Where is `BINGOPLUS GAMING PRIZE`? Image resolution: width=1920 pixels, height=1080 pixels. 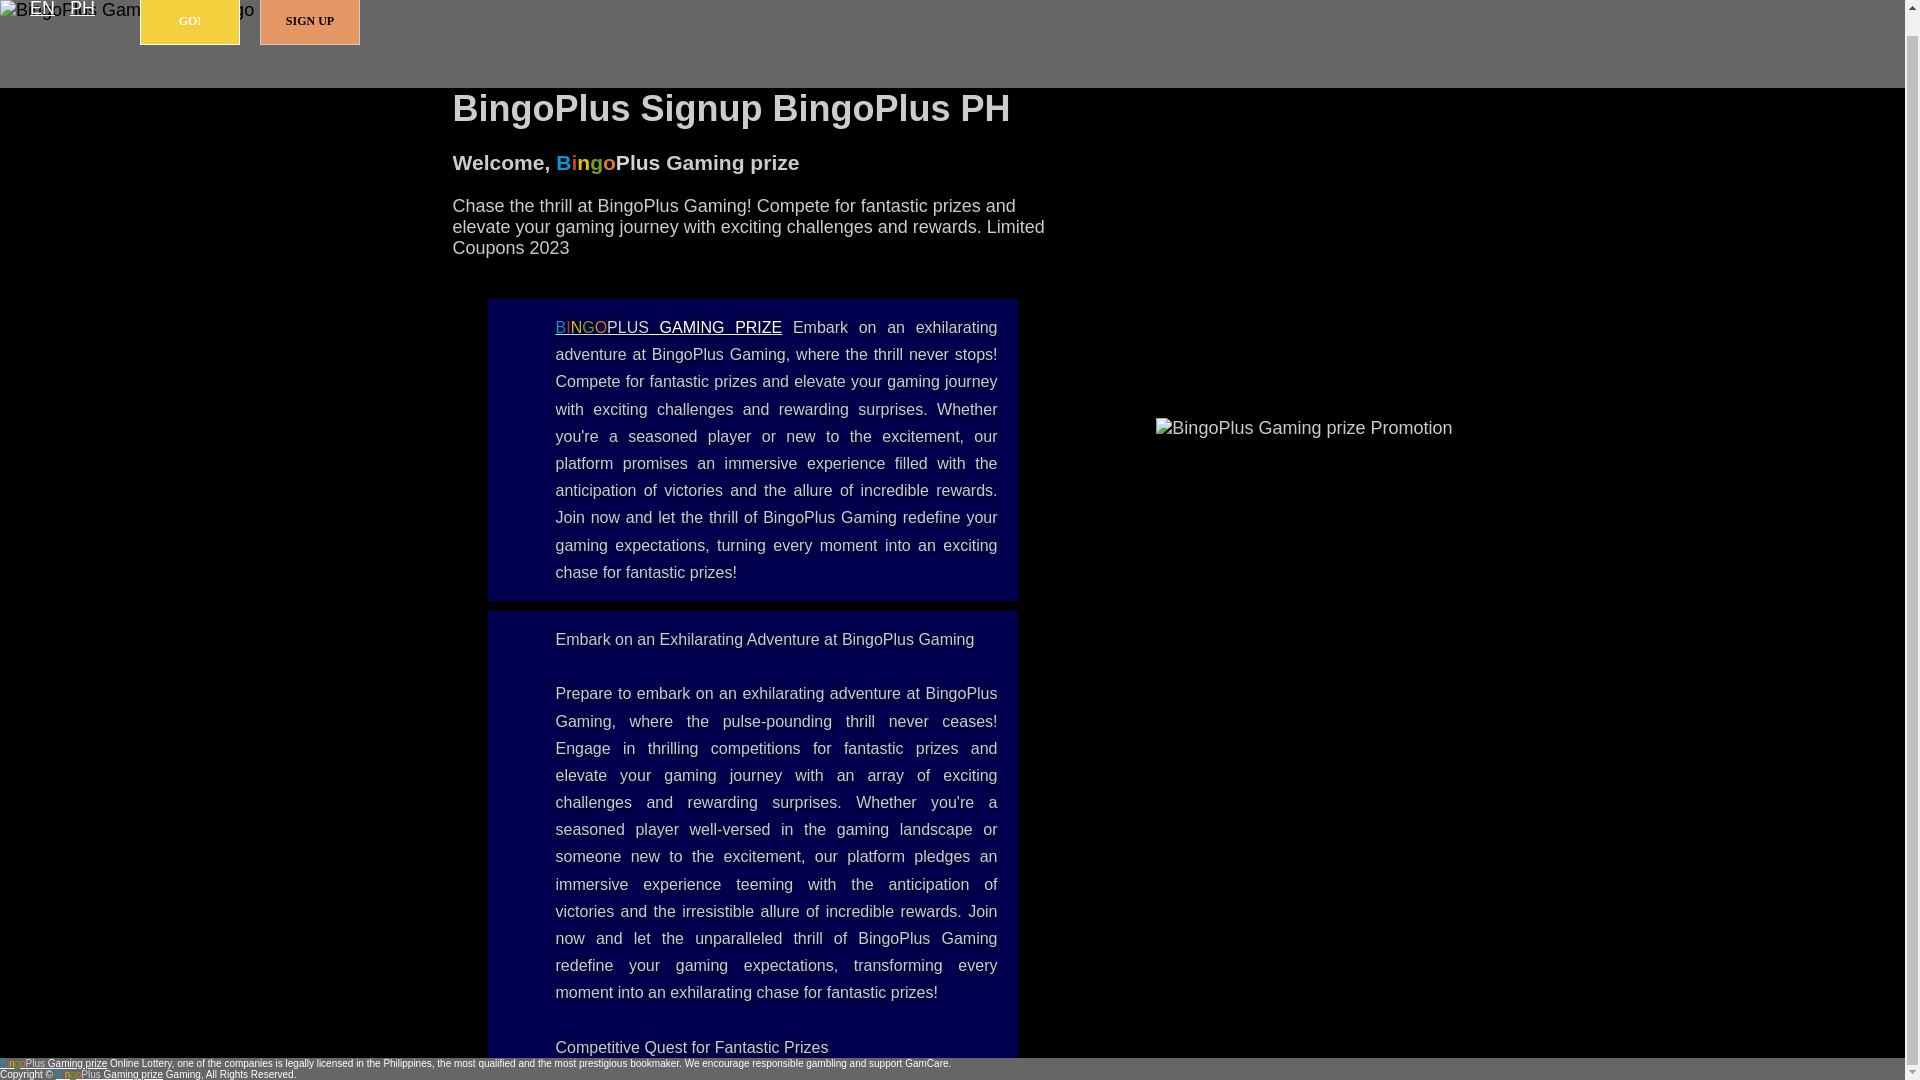 BINGOPLUS GAMING PRIZE is located at coordinates (670, 326).